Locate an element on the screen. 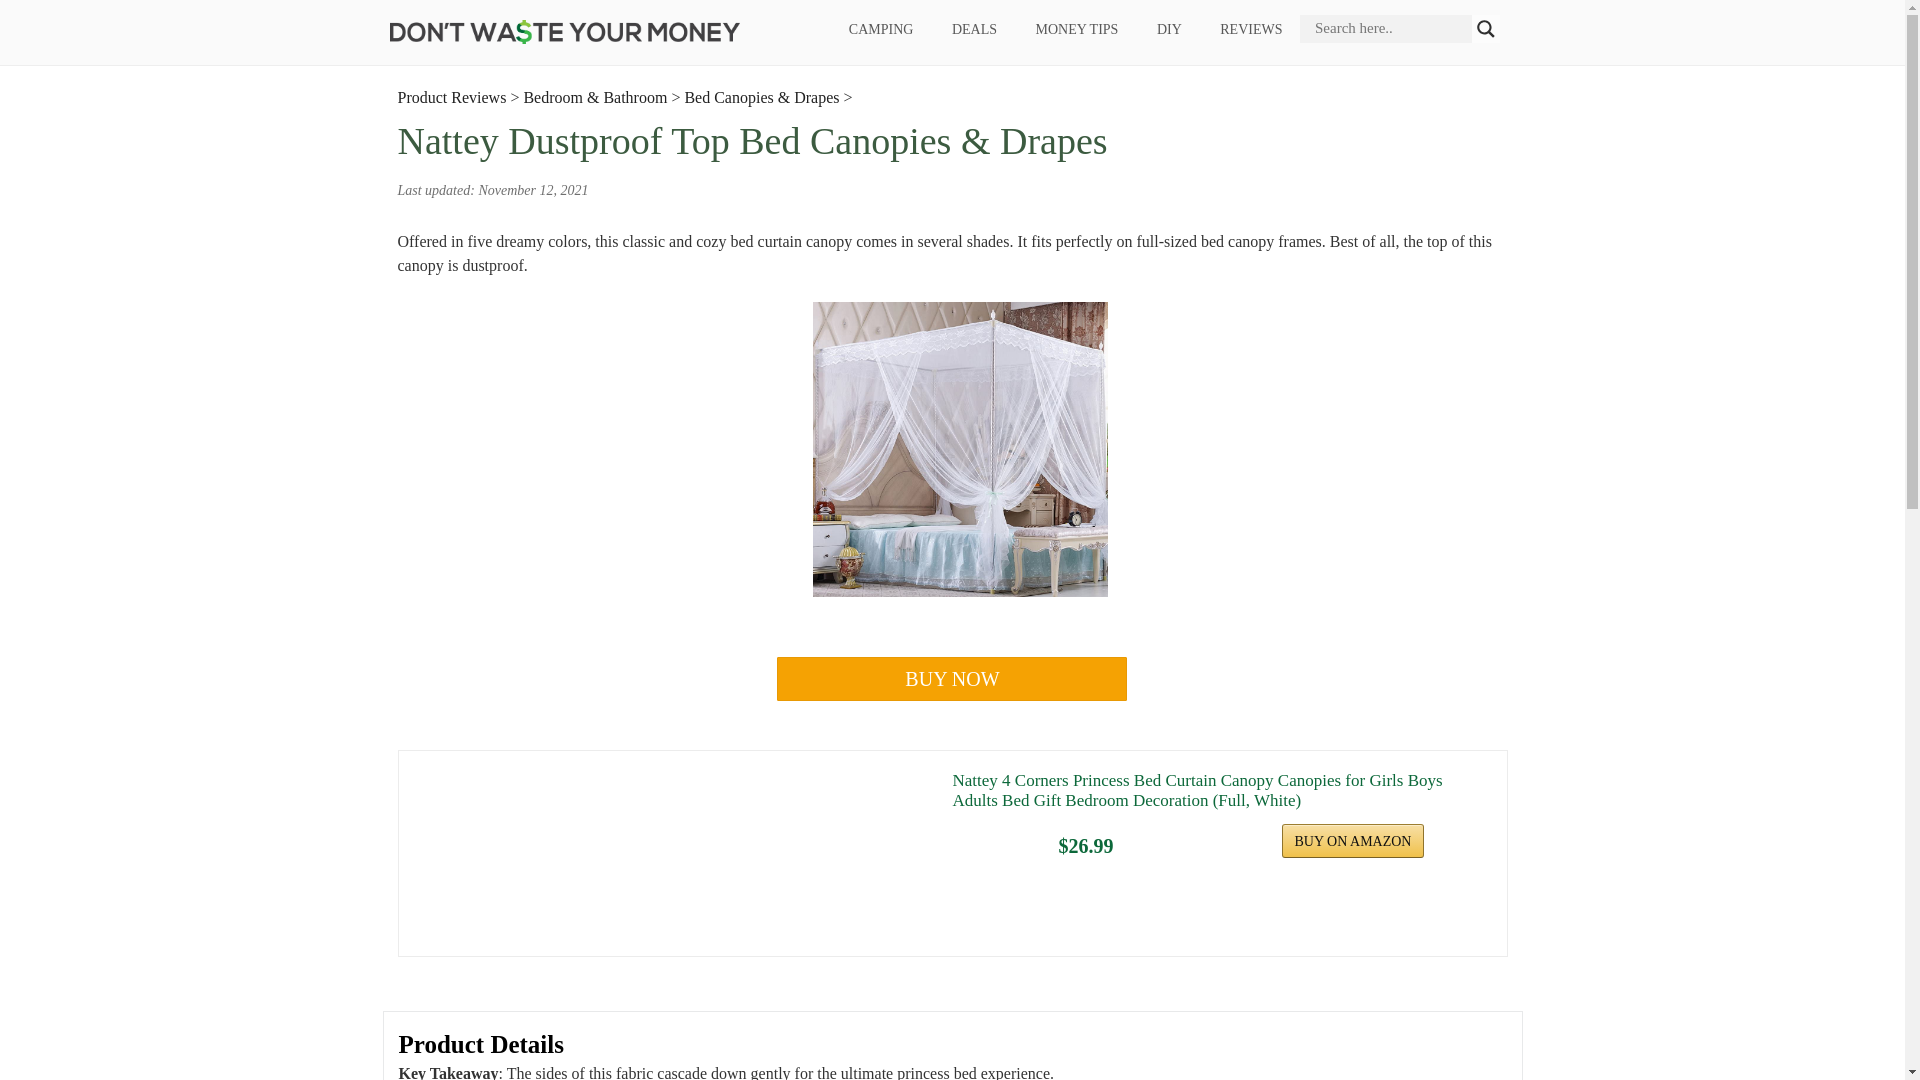 Image resolution: width=1920 pixels, height=1080 pixels. BUY NOW is located at coordinates (952, 678).